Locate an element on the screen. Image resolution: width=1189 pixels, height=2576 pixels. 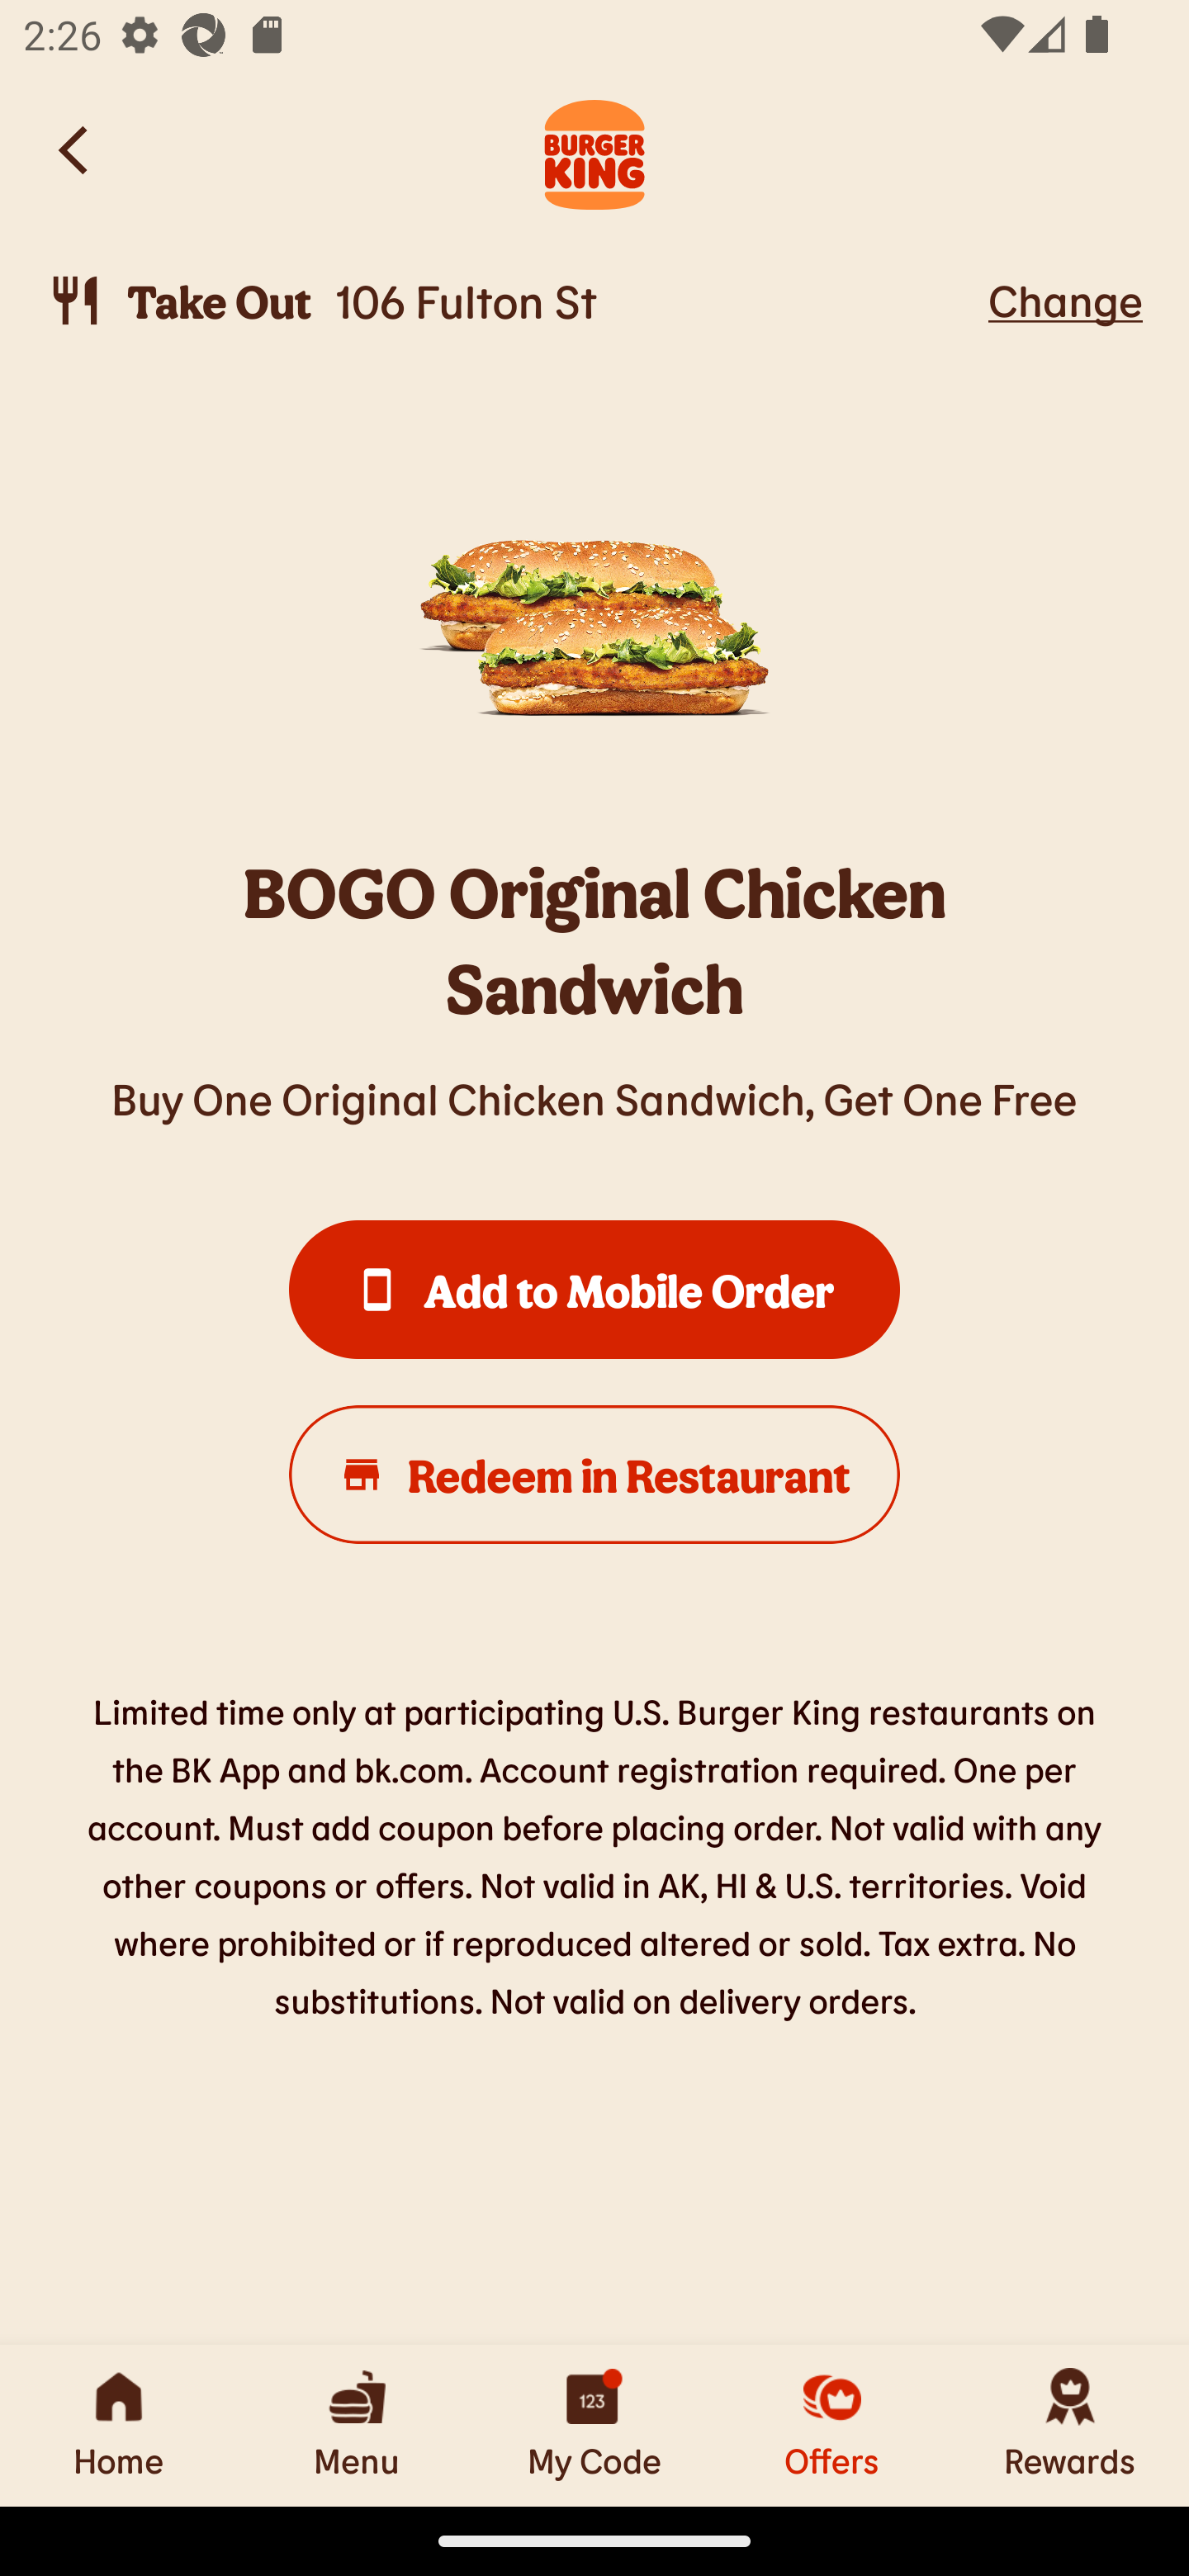
Home is located at coordinates (119, 2425).